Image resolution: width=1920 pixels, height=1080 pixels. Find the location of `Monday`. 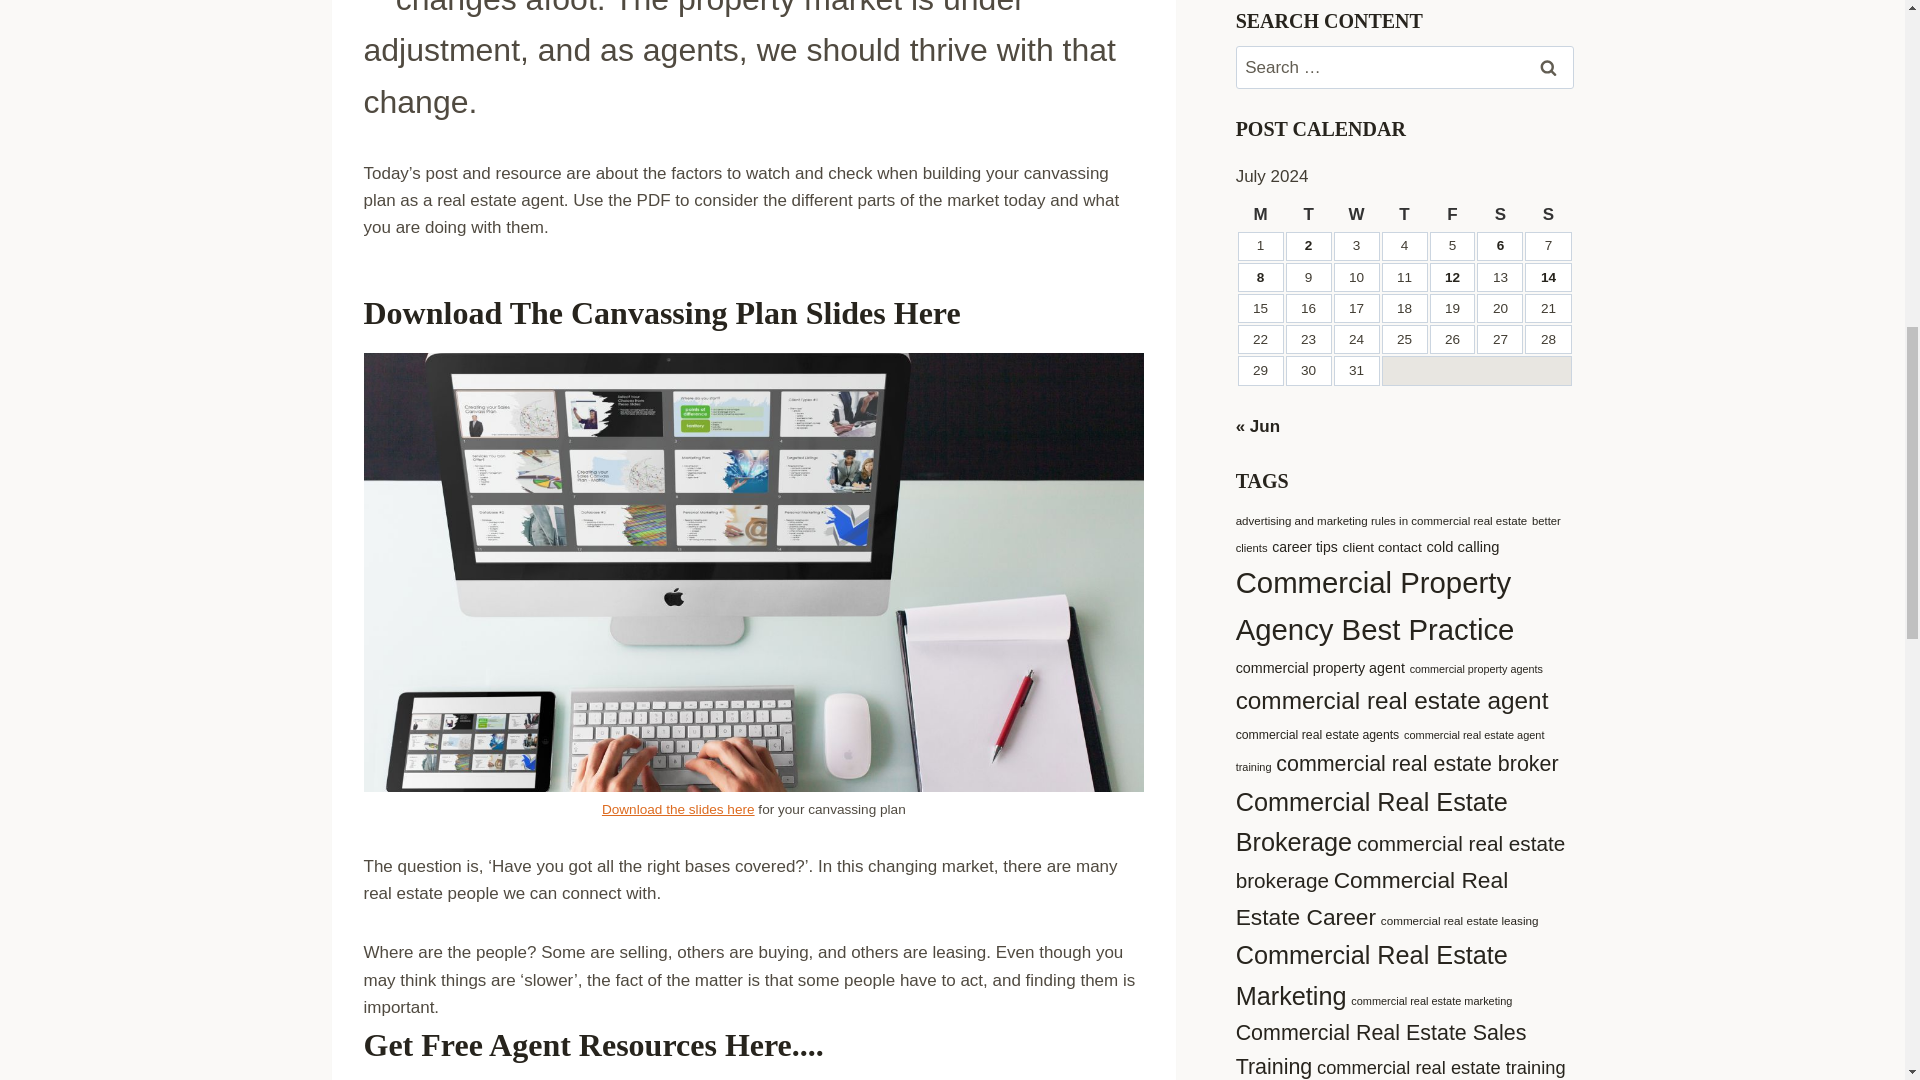

Monday is located at coordinates (1261, 214).